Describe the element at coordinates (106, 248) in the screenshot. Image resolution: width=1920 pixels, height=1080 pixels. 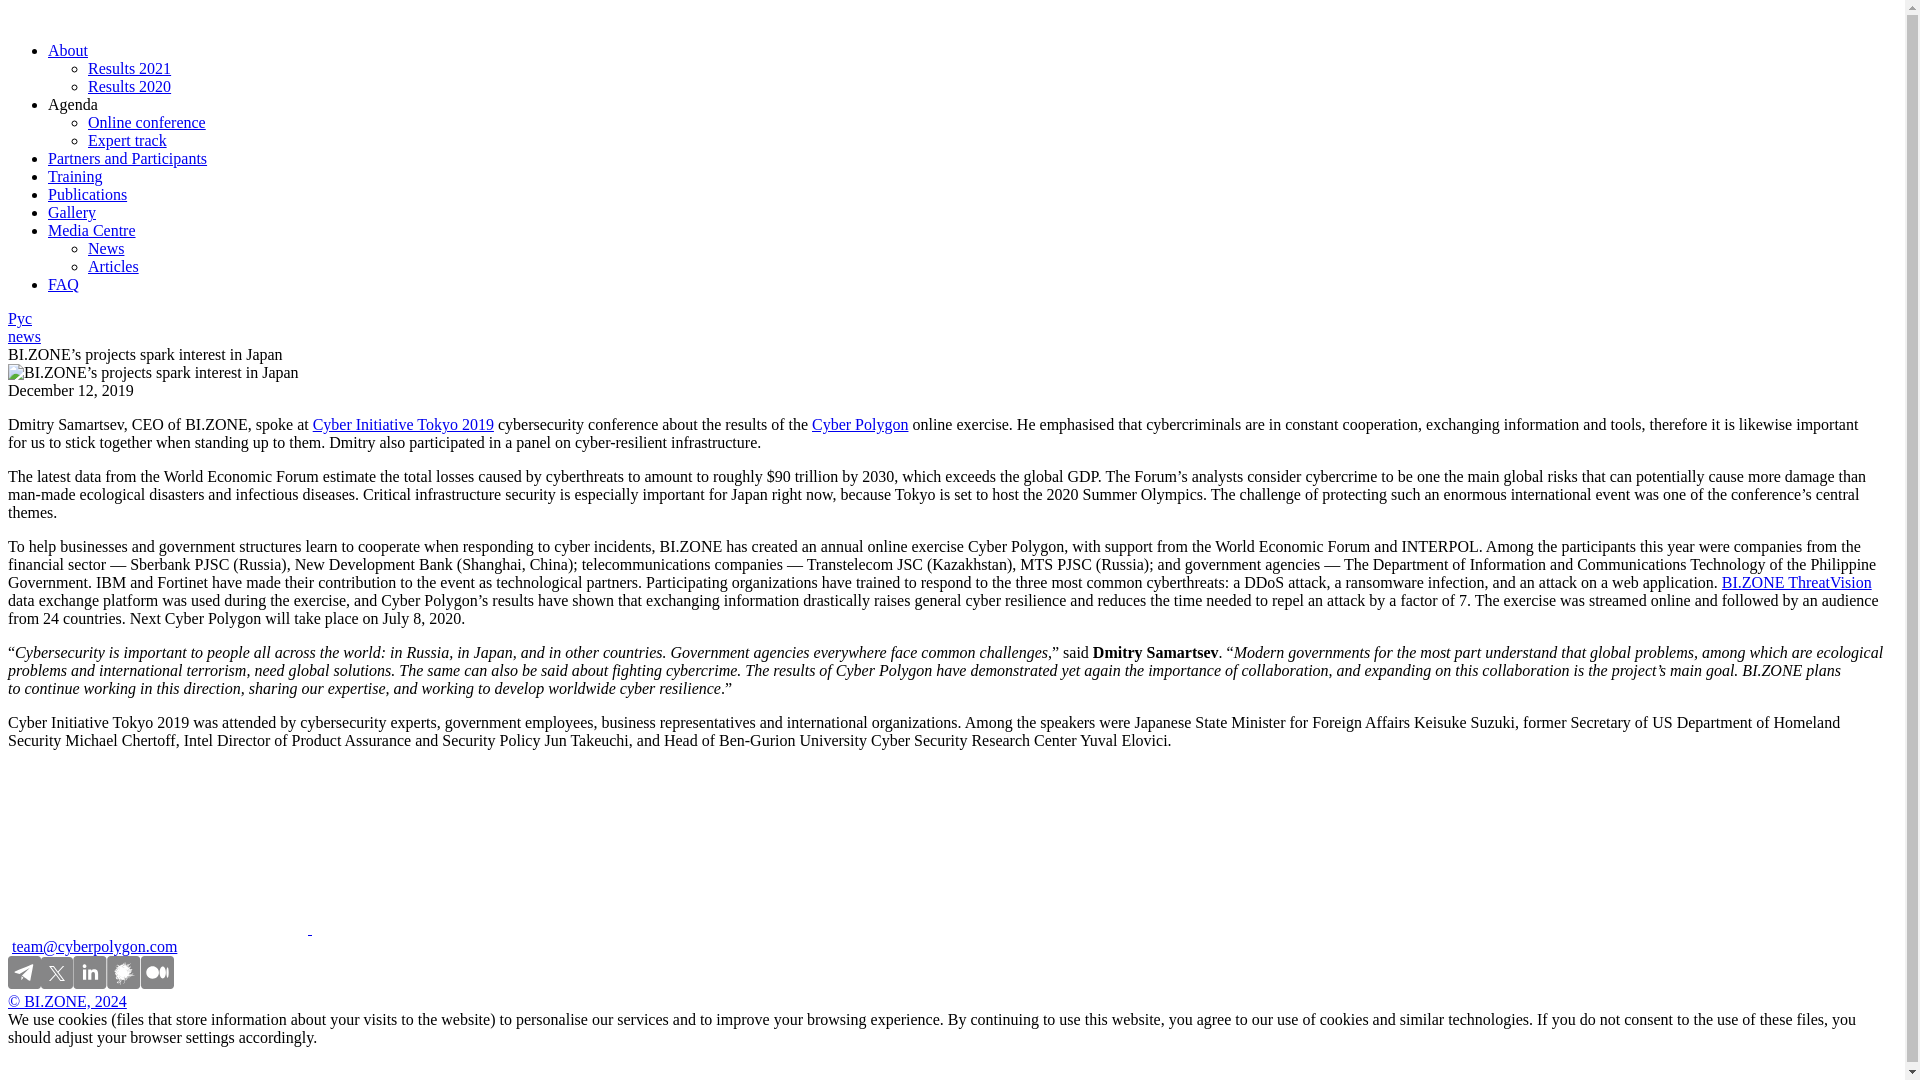
I see `News` at that location.